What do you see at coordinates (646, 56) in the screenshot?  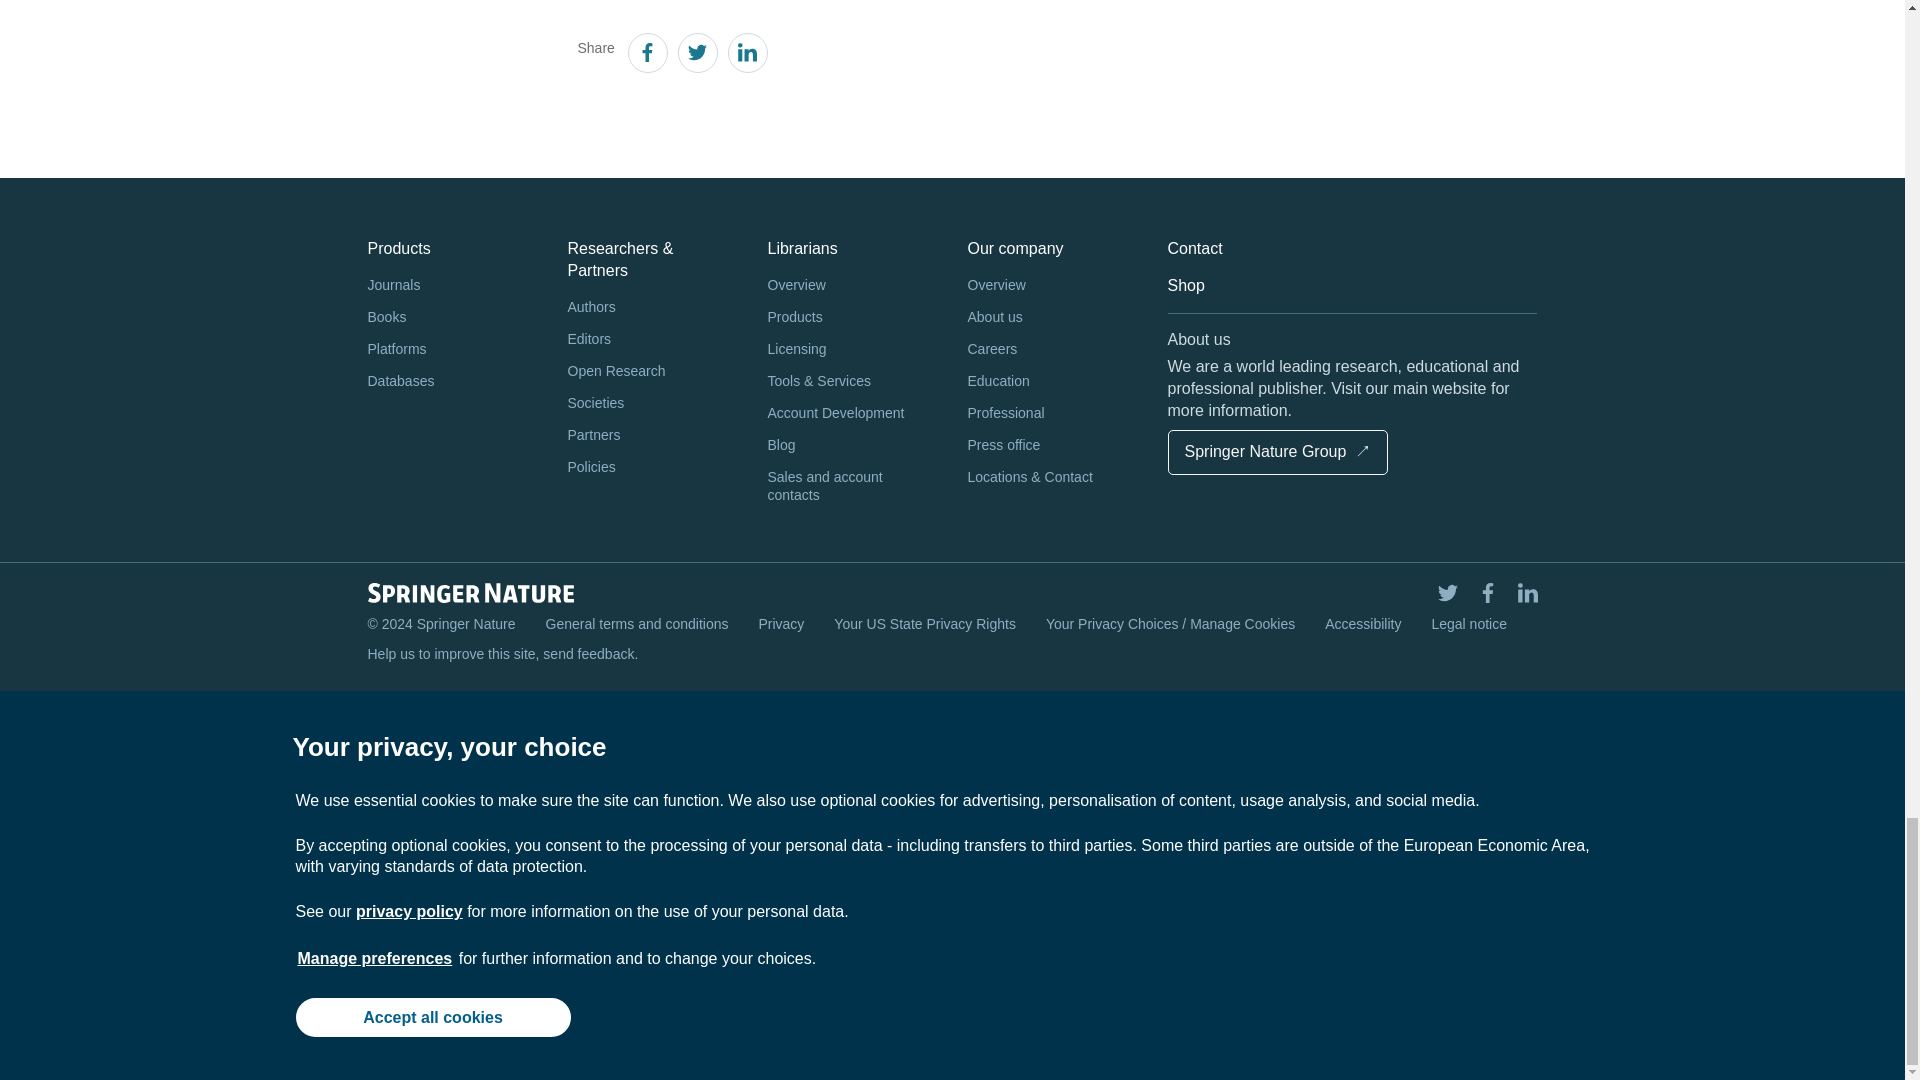 I see `facebook` at bounding box center [646, 56].